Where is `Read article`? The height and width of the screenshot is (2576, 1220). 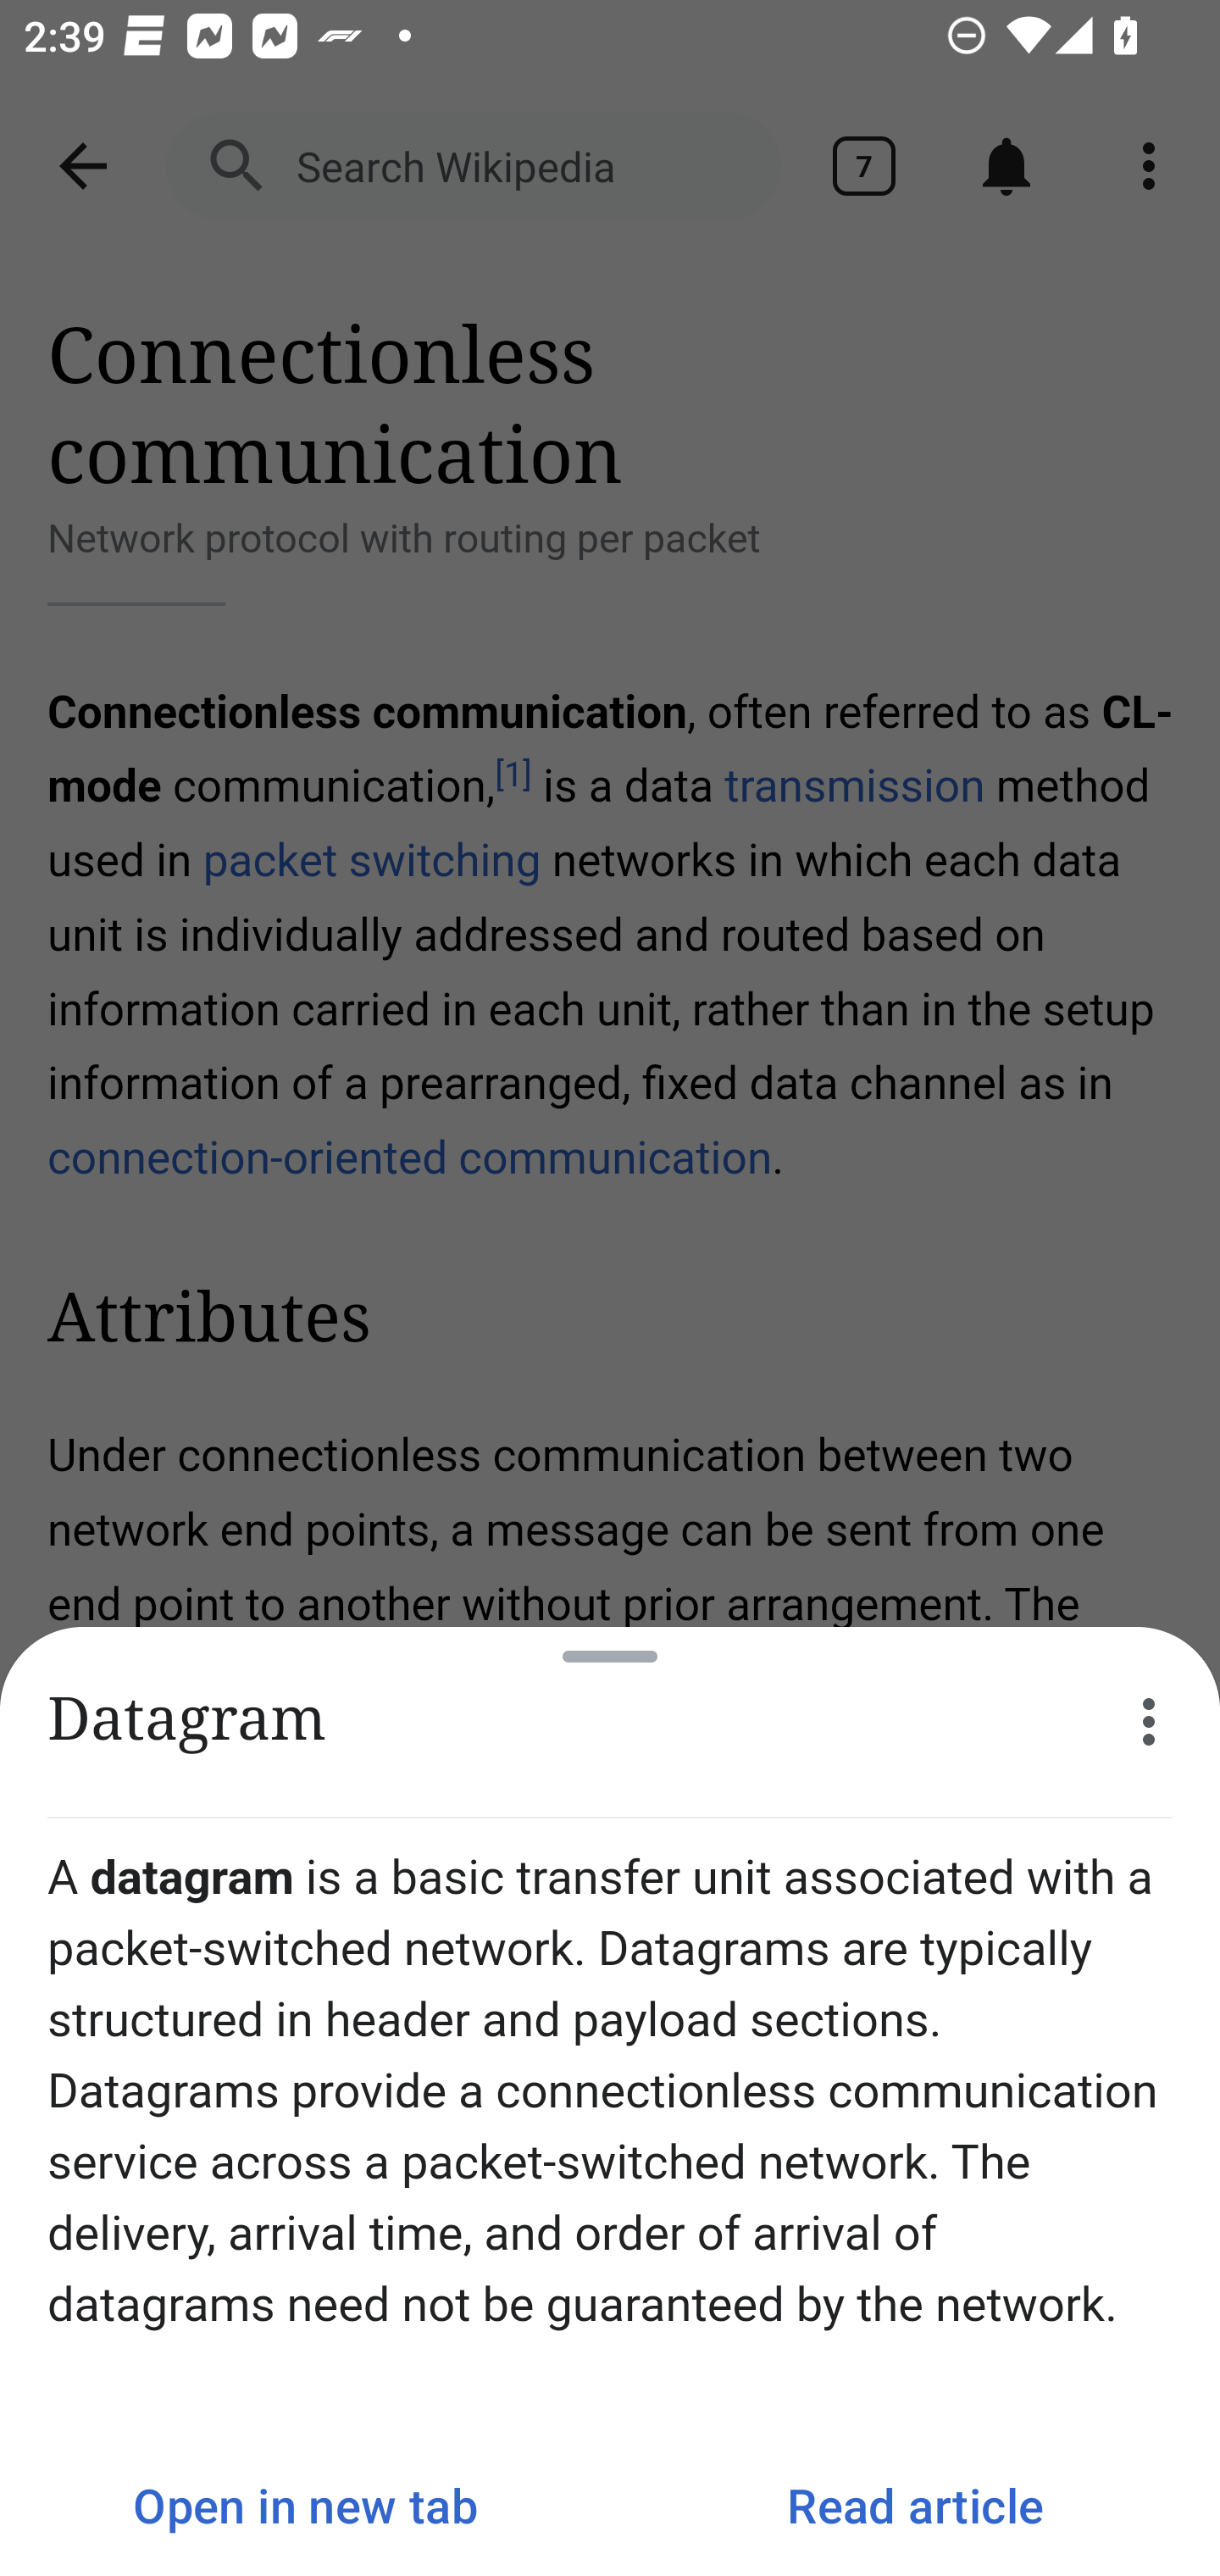 Read article is located at coordinates (915, 2505).